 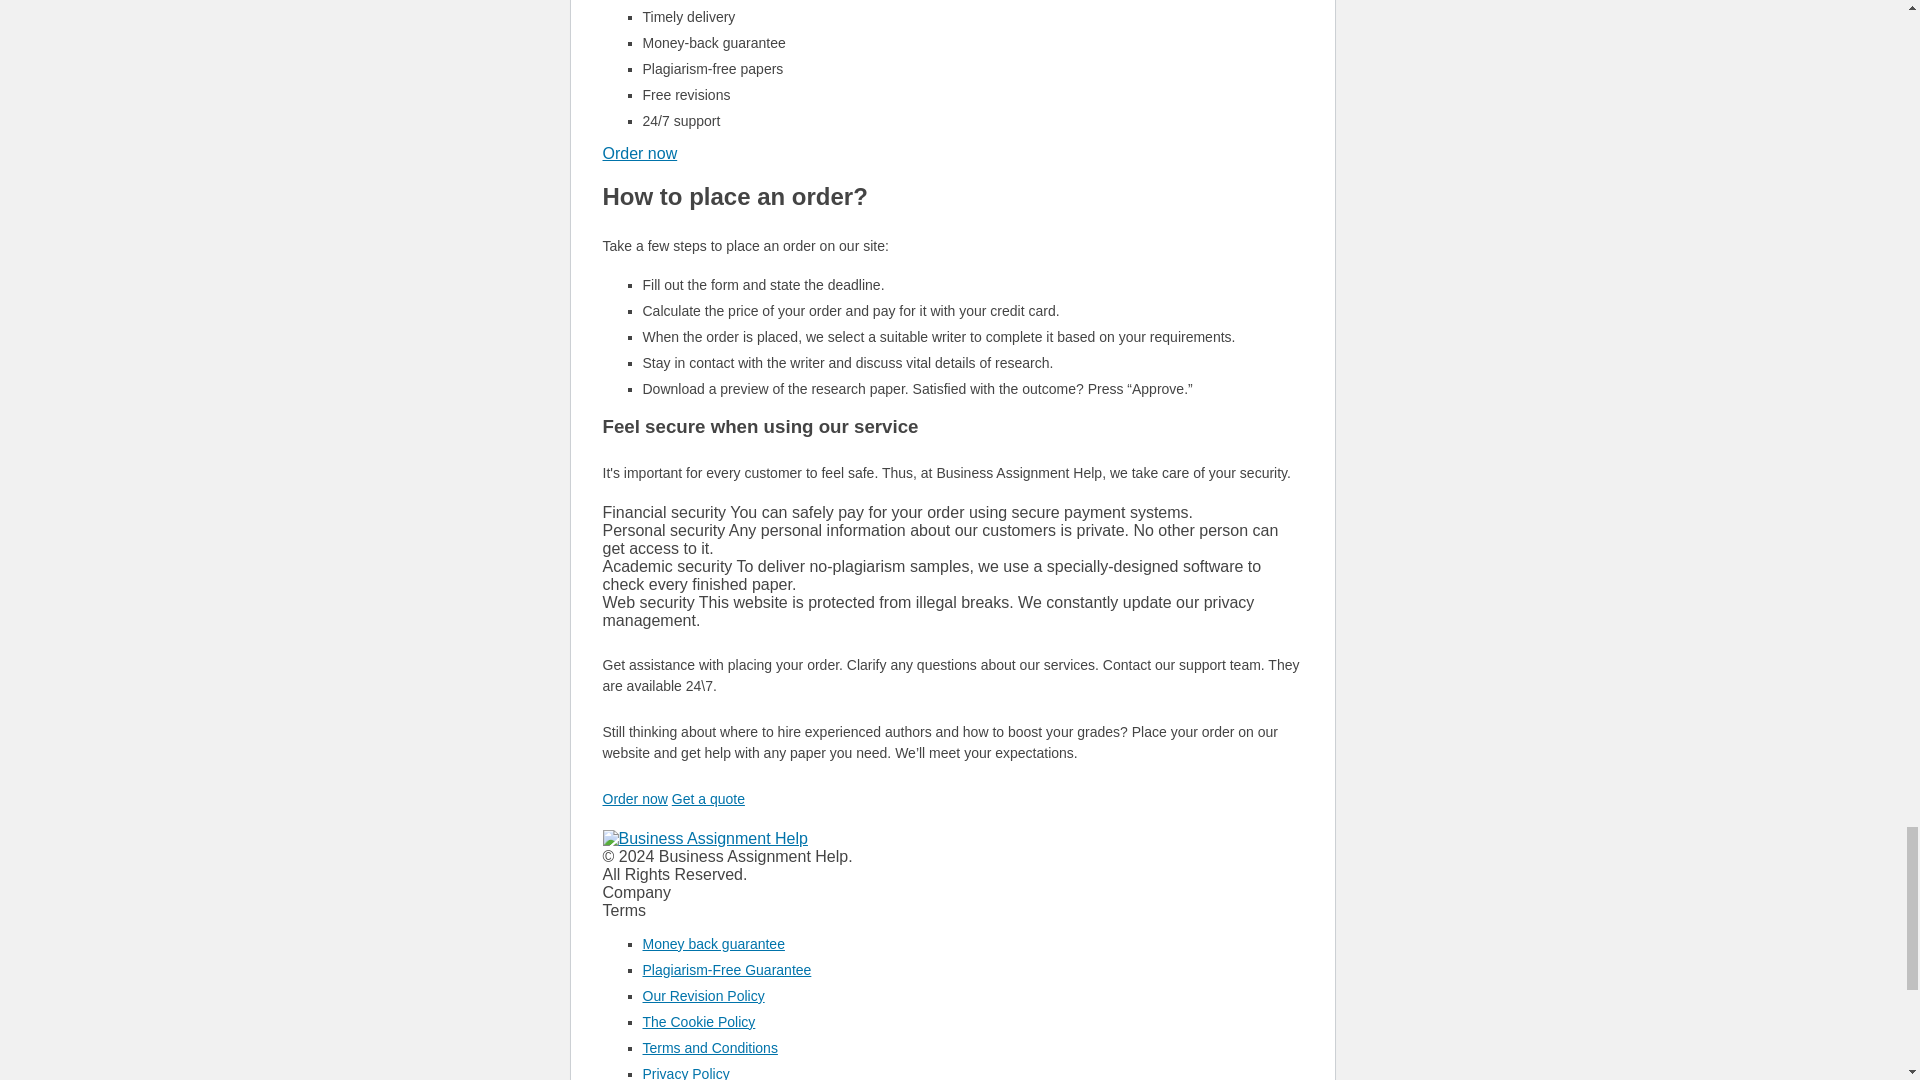 What do you see at coordinates (685, 1072) in the screenshot?
I see `Privacy Policy` at bounding box center [685, 1072].